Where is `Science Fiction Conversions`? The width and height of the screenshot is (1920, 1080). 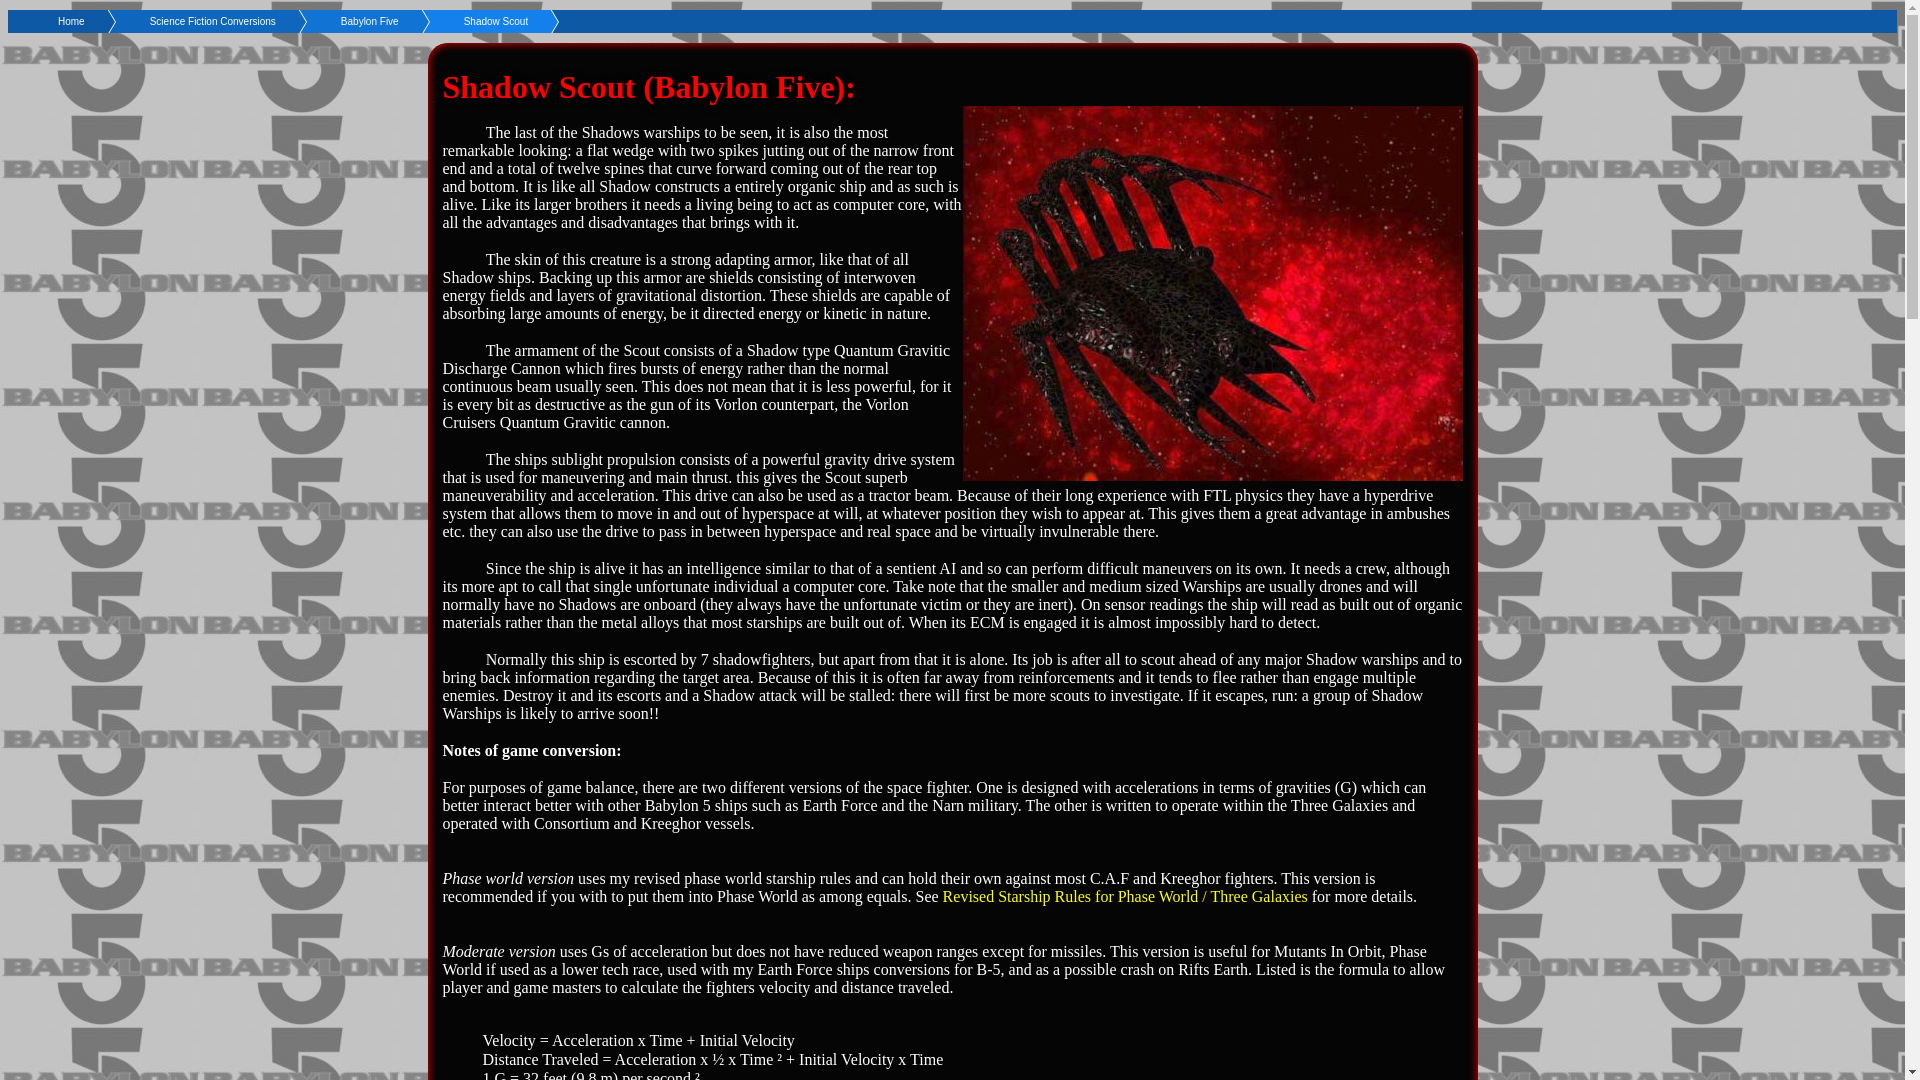
Science Fiction Conversions is located at coordinates (180, 21).